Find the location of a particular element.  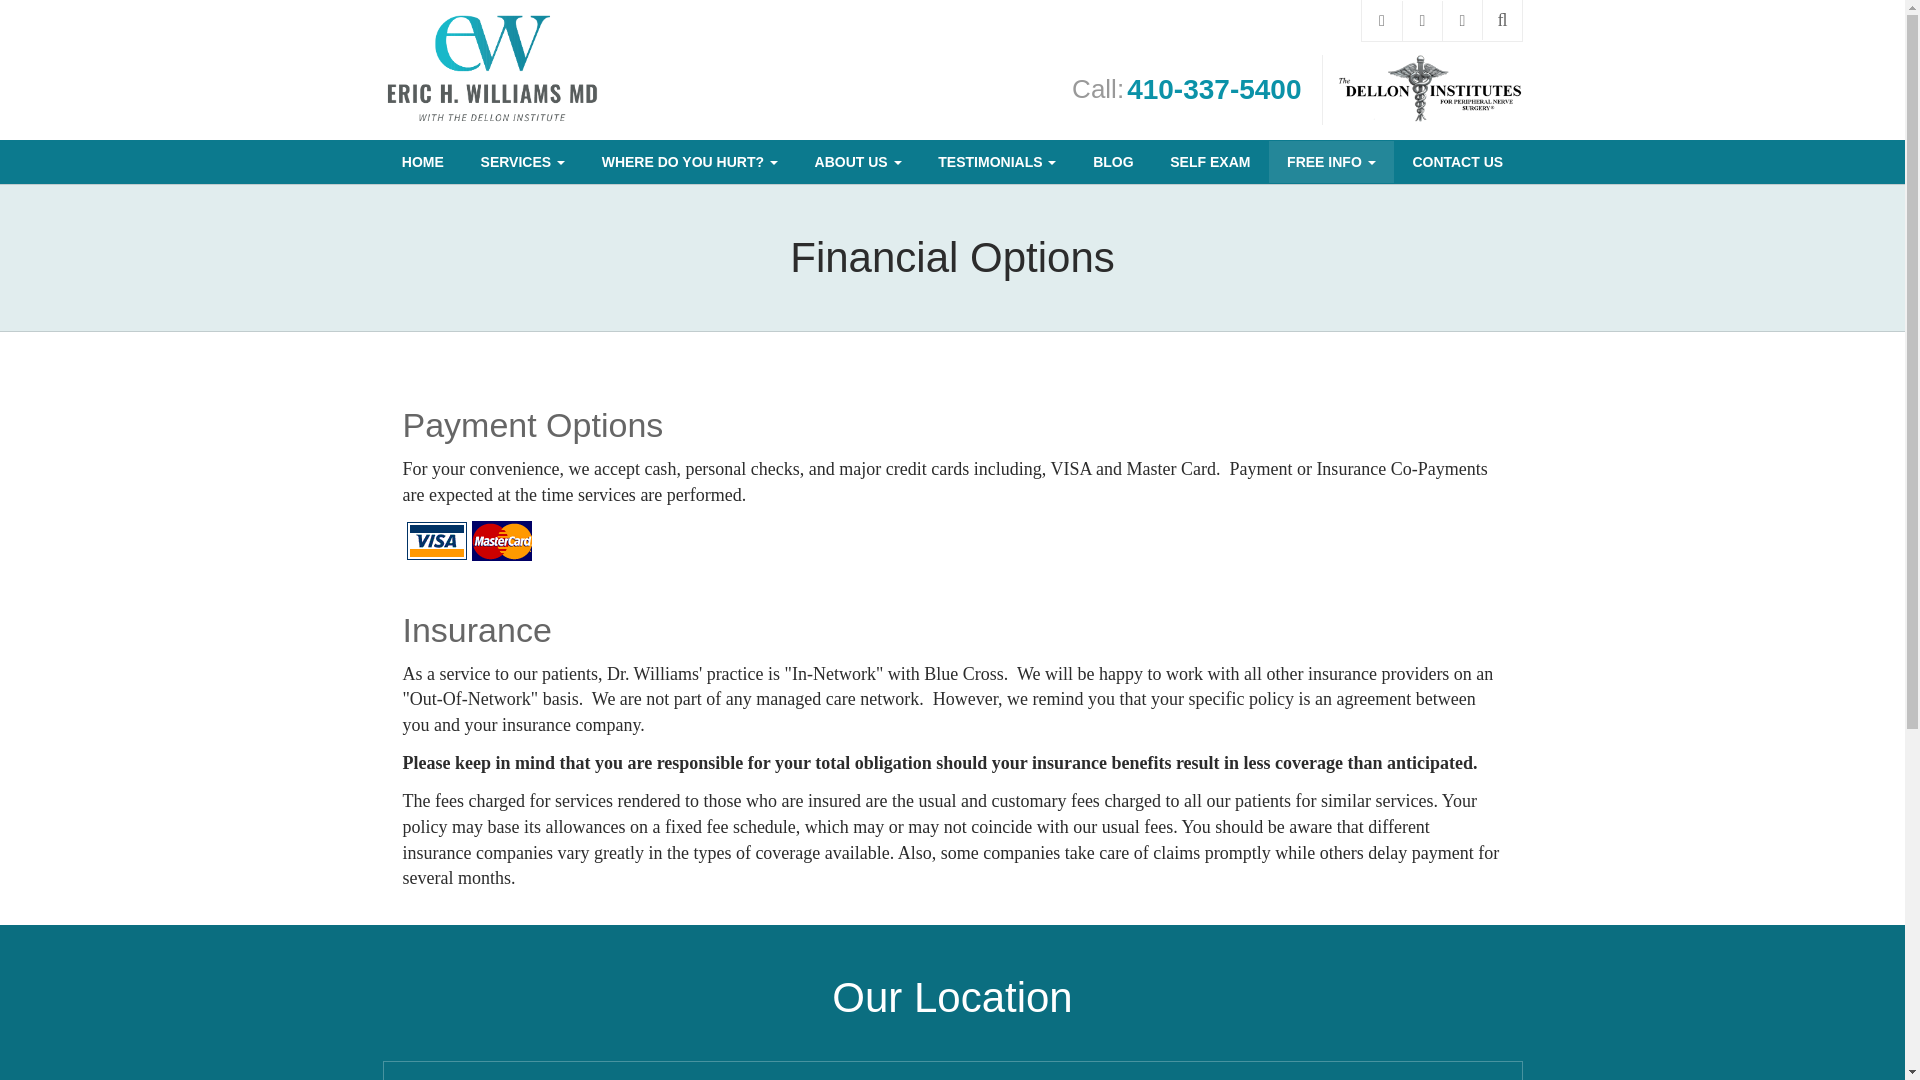

TESTIMONIALS is located at coordinates (997, 162).